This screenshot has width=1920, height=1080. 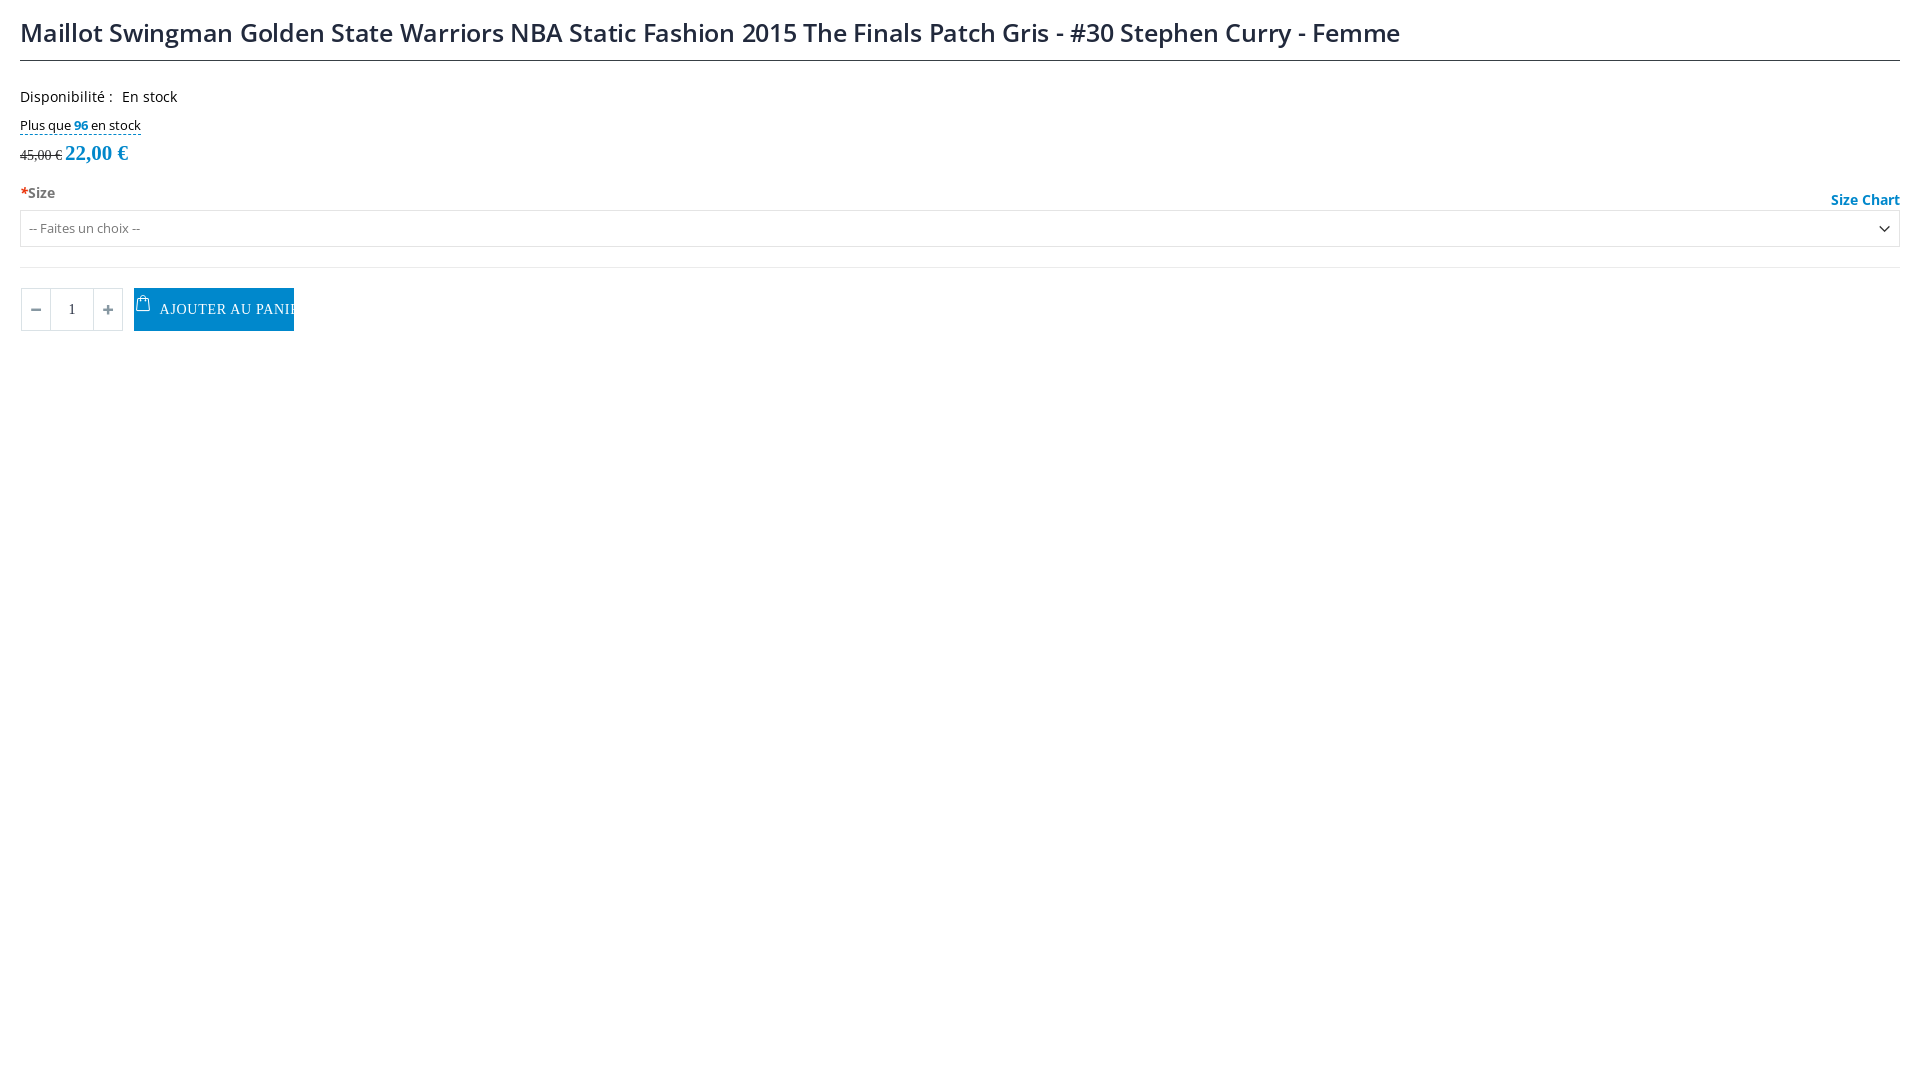 I want to click on Size Chart, so click(x=1866, y=200).